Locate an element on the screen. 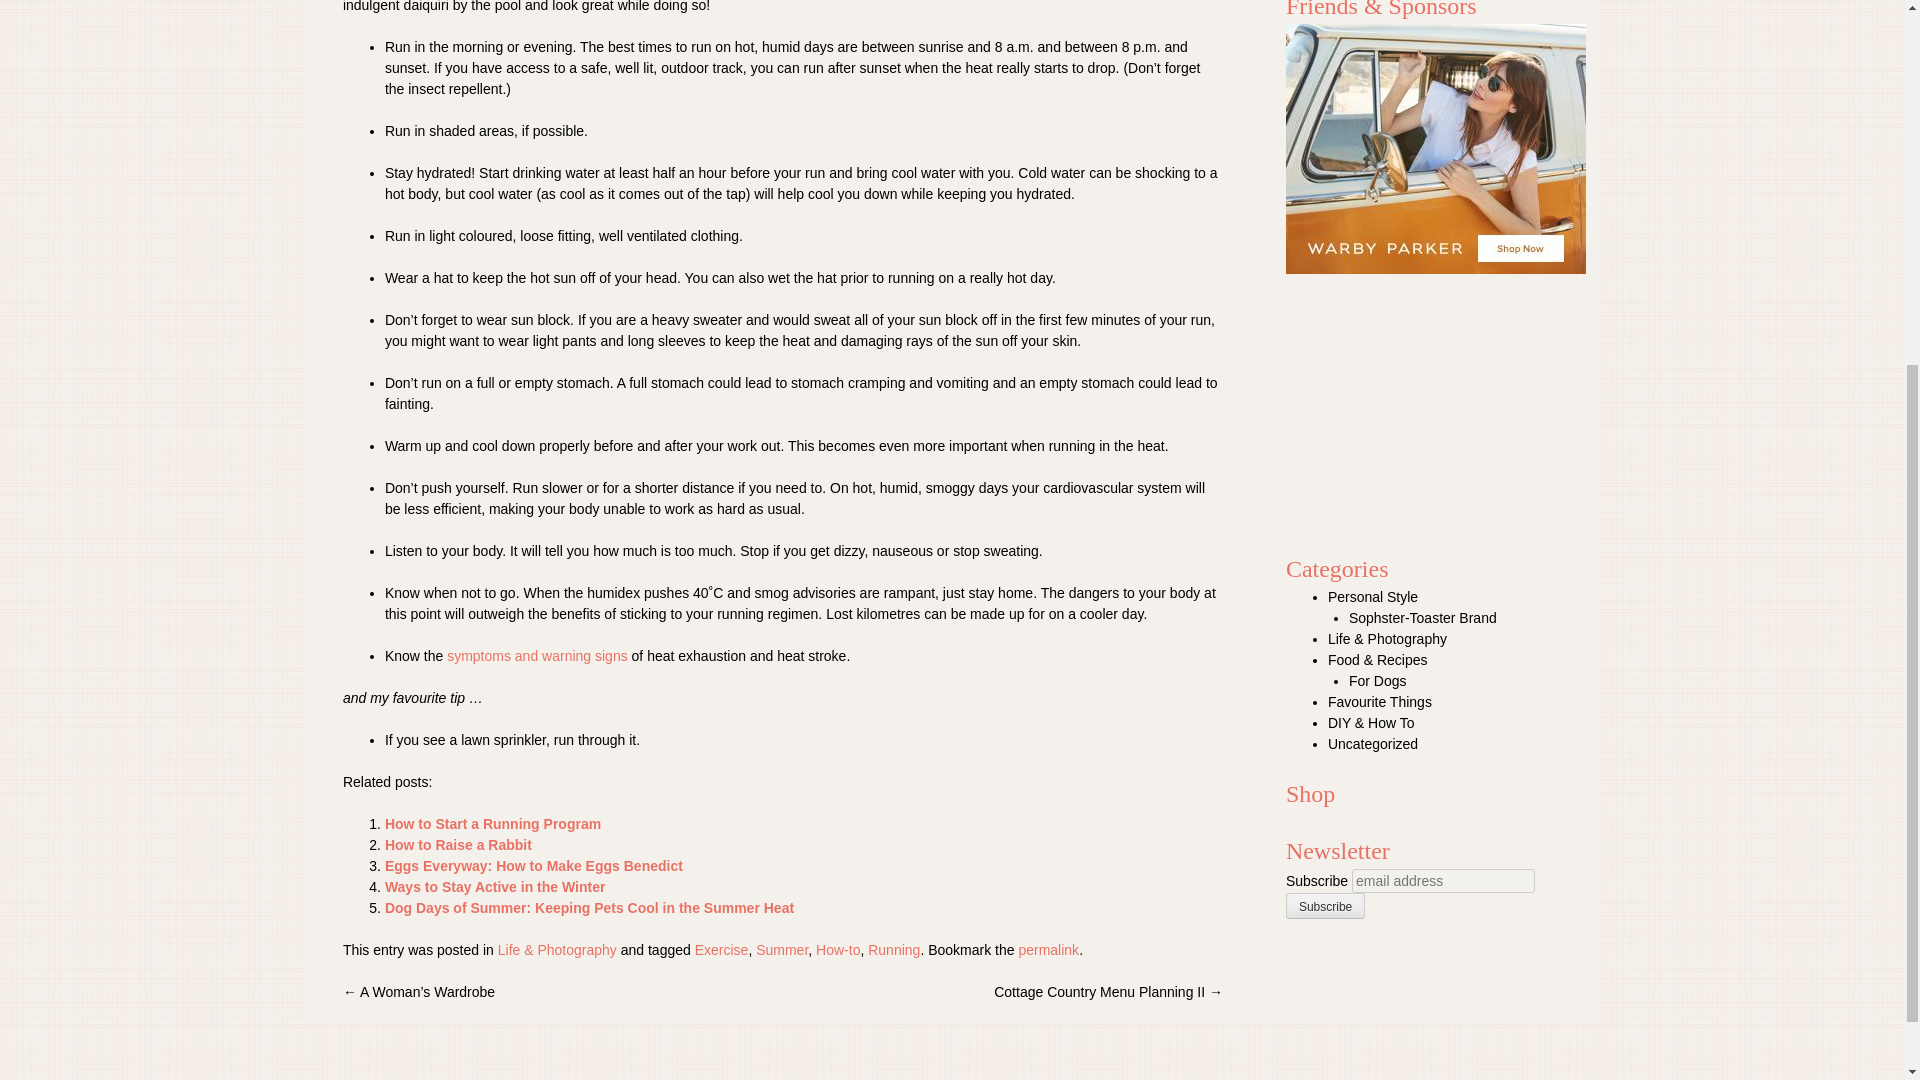  Ways to Stay Active in the Winter is located at coordinates (496, 887).